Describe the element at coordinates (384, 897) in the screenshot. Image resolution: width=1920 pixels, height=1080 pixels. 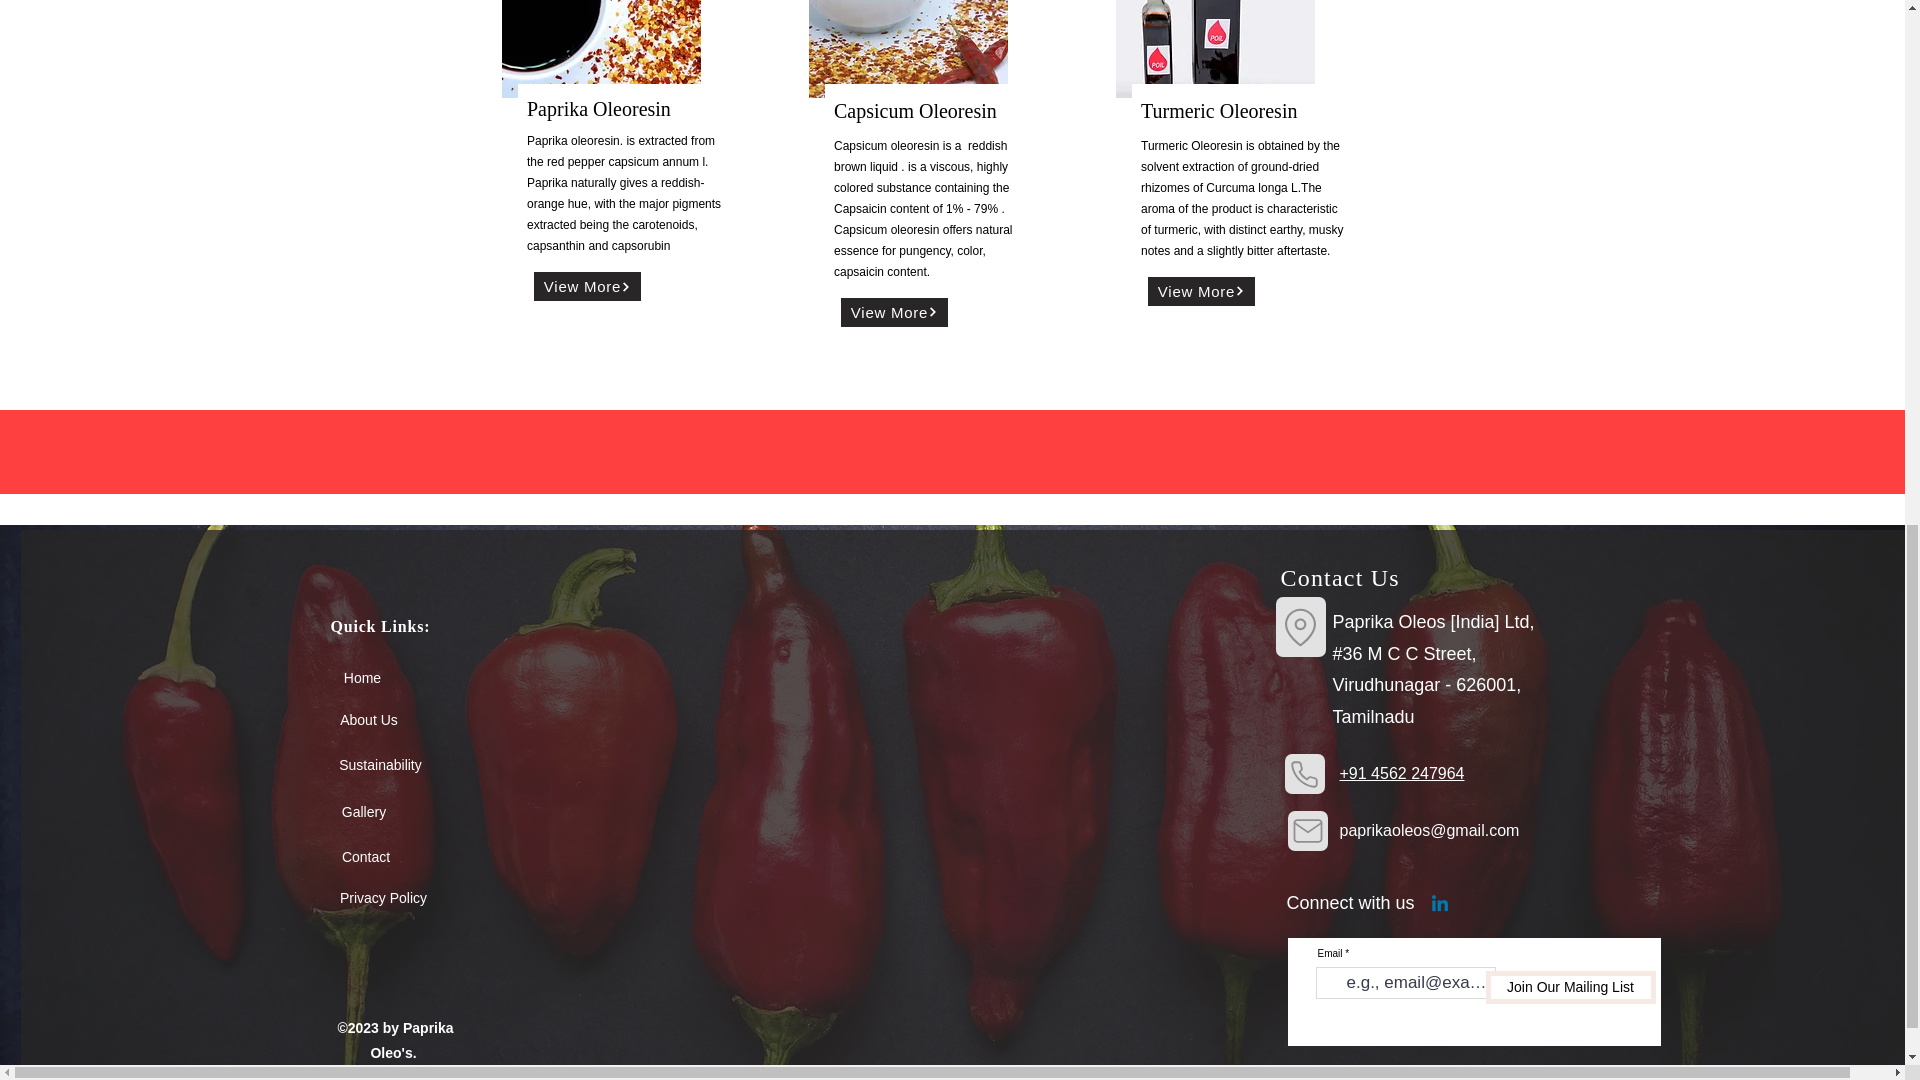
I see `Privacy Policy` at that location.